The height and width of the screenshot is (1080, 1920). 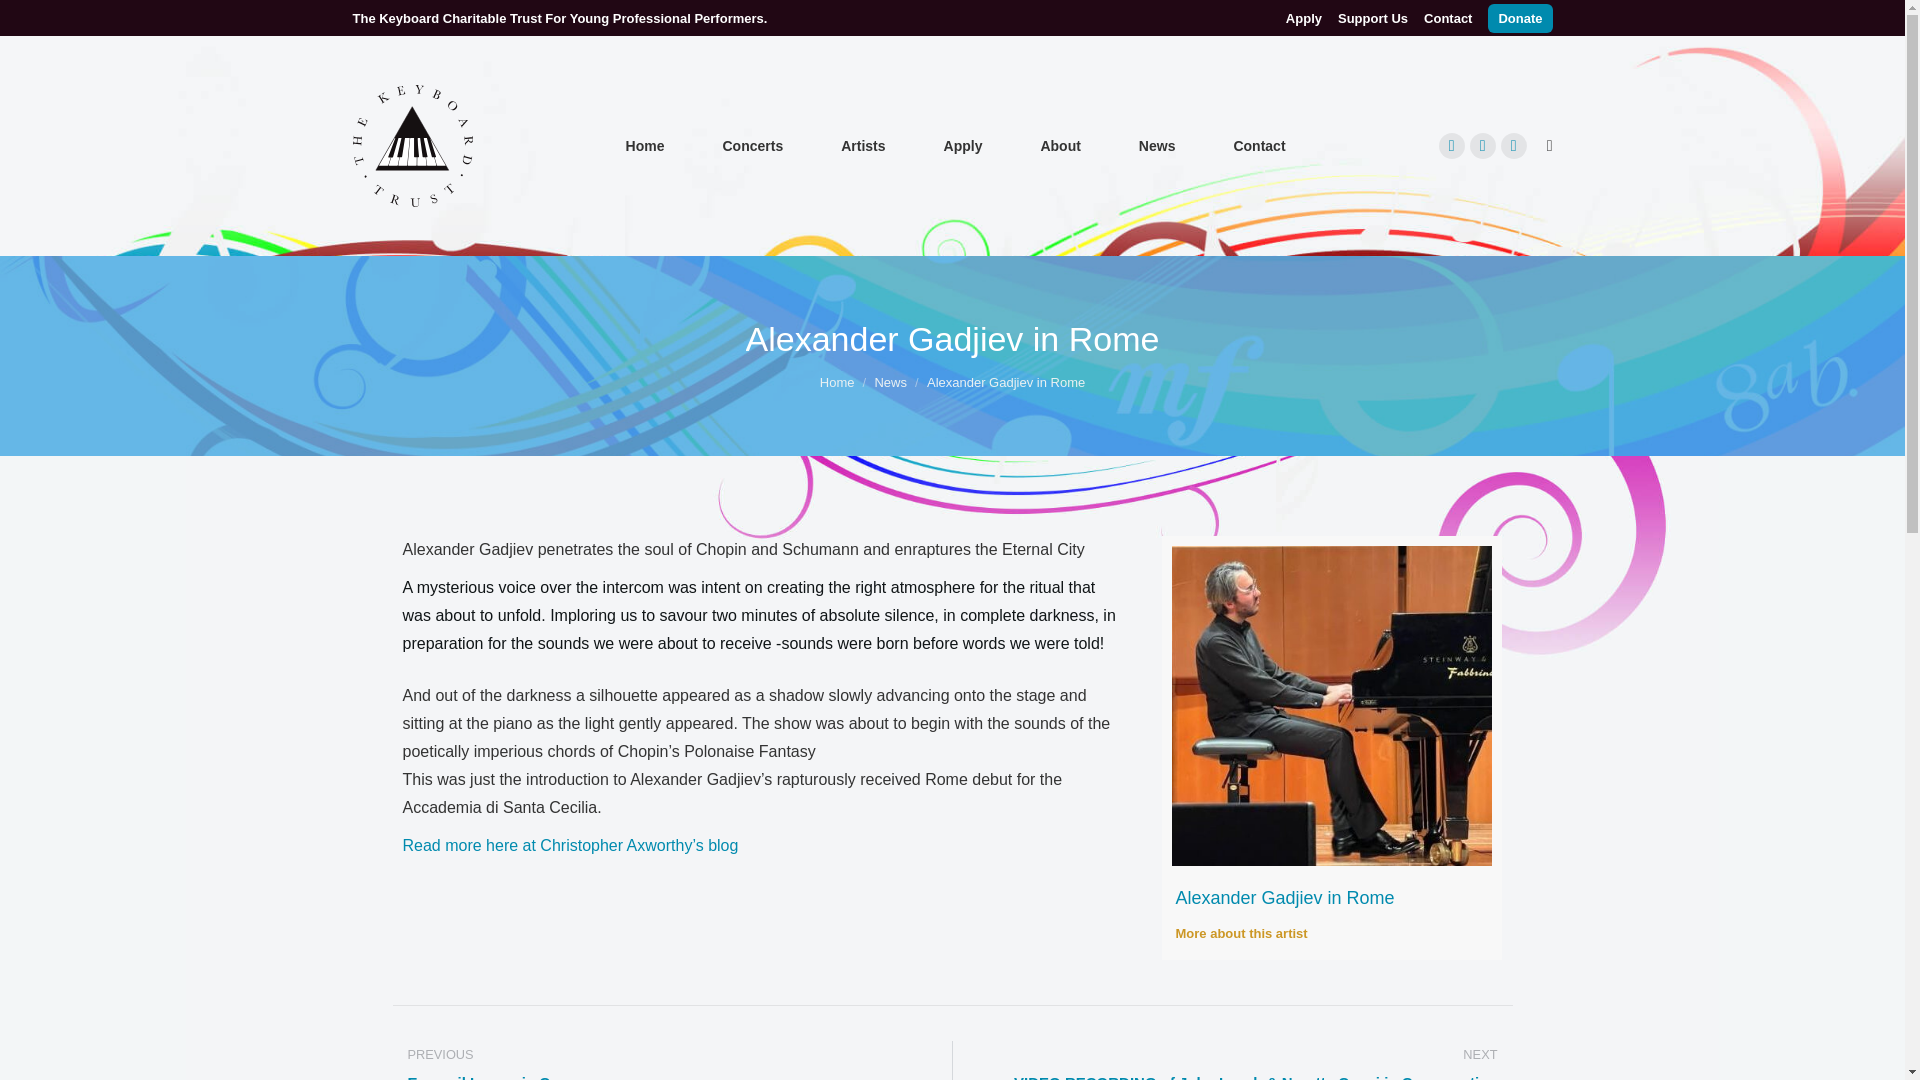 What do you see at coordinates (1060, 145) in the screenshot?
I see `About` at bounding box center [1060, 145].